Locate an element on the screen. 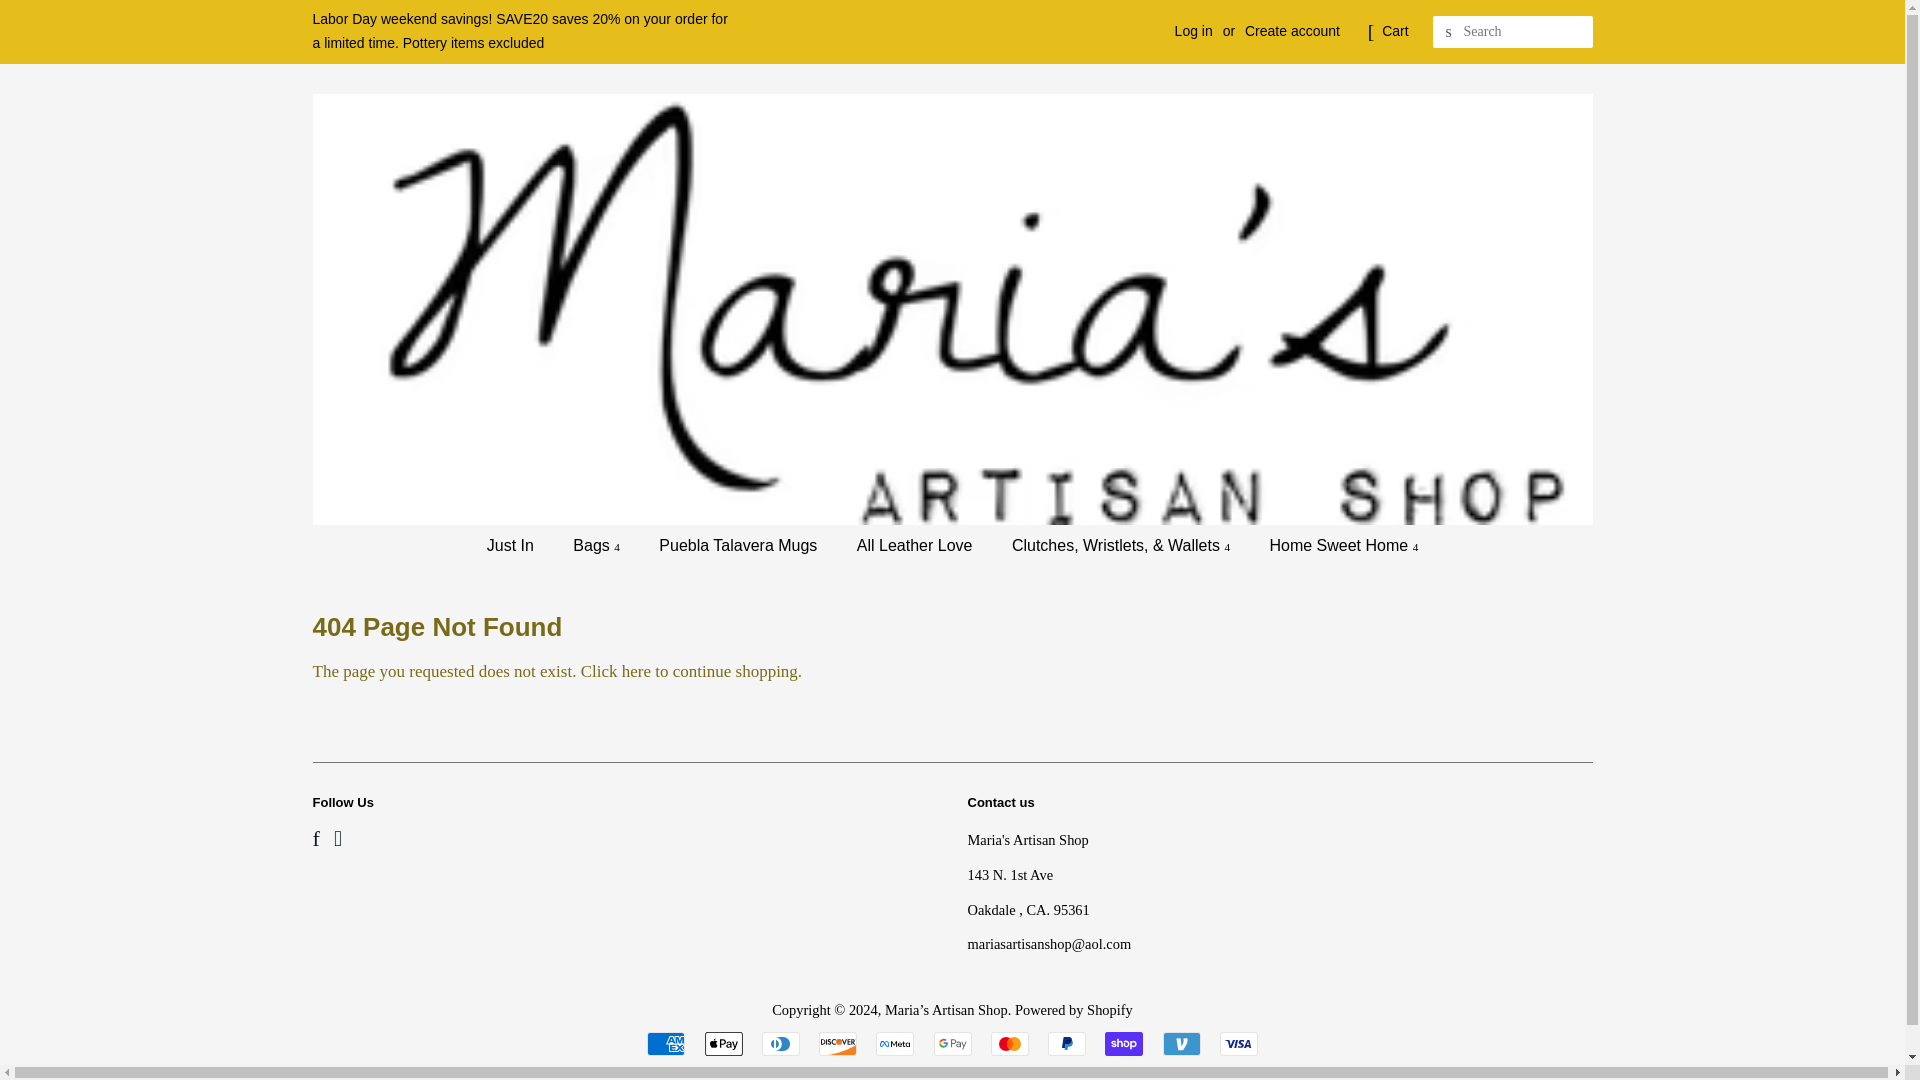  Discover is located at coordinates (838, 1044).